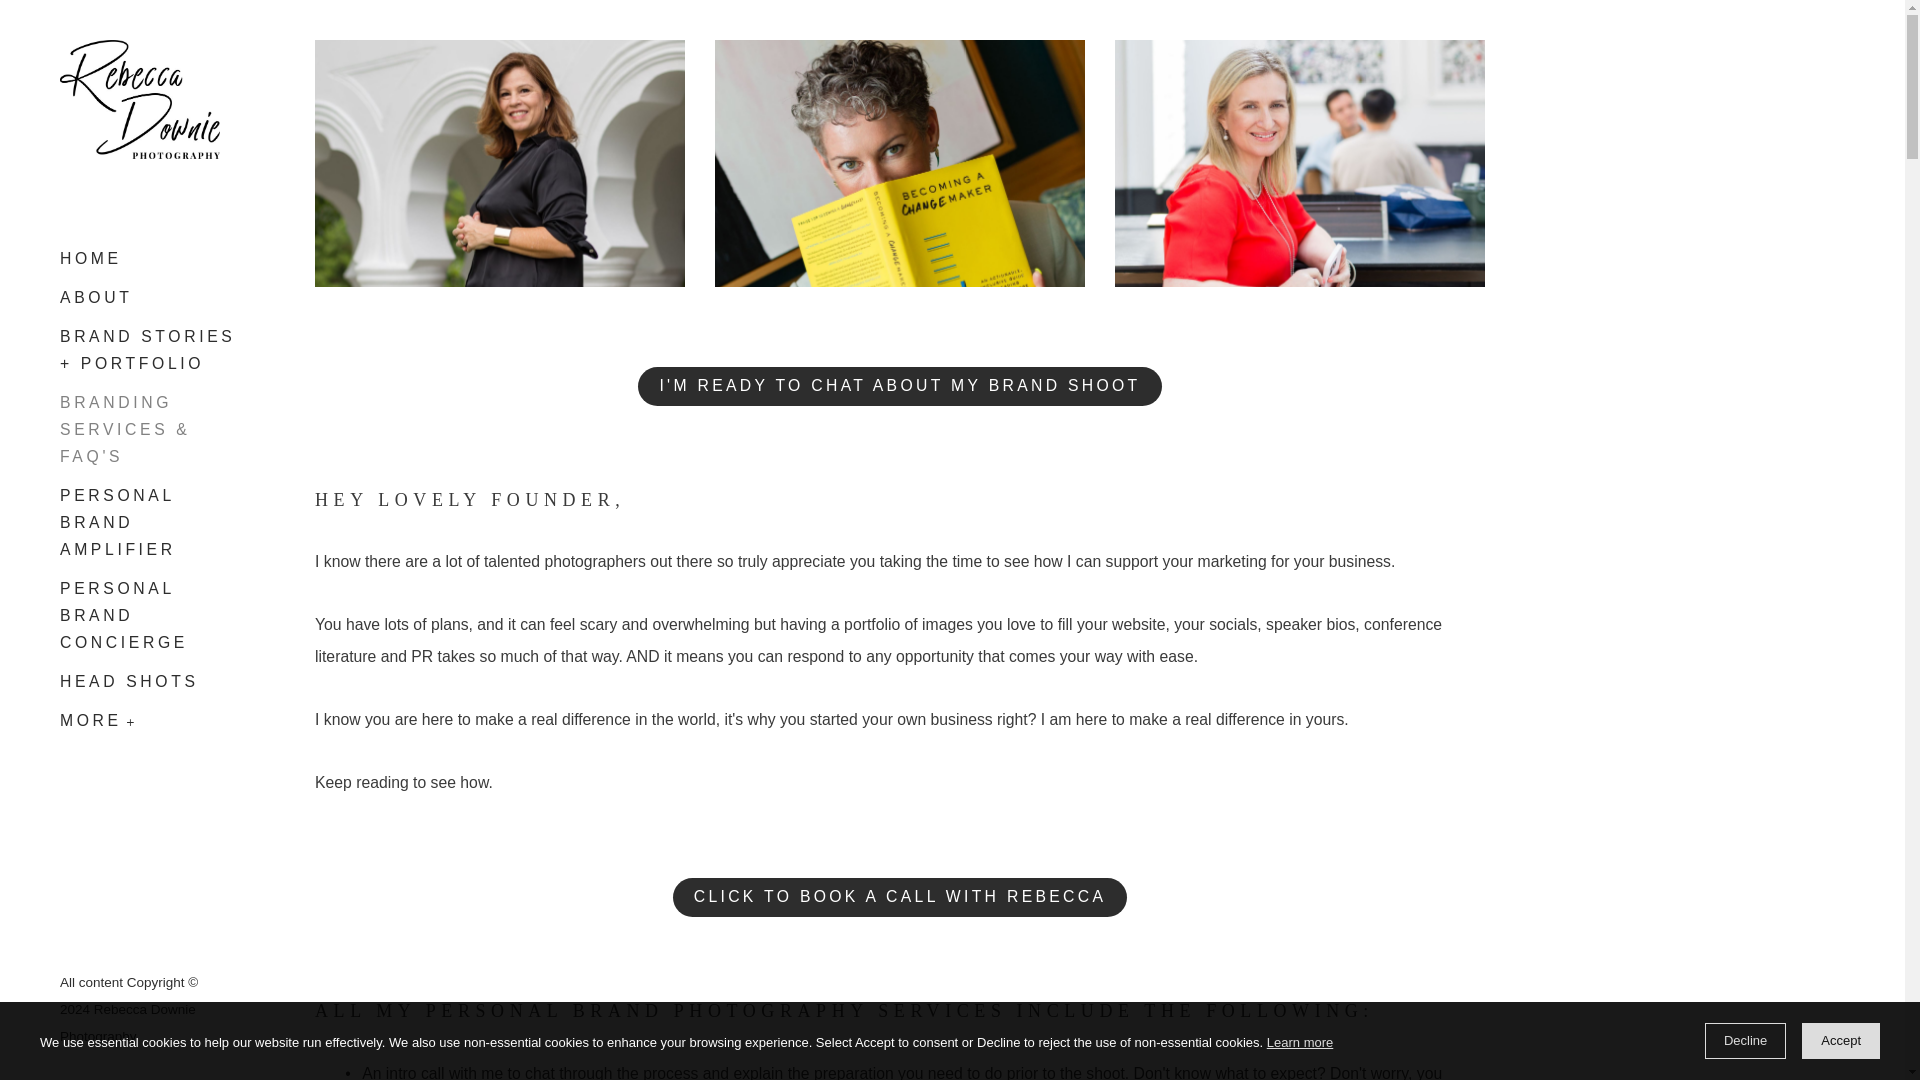 This screenshot has height=1080, width=1920. What do you see at coordinates (90, 262) in the screenshot?
I see `HOME` at bounding box center [90, 262].